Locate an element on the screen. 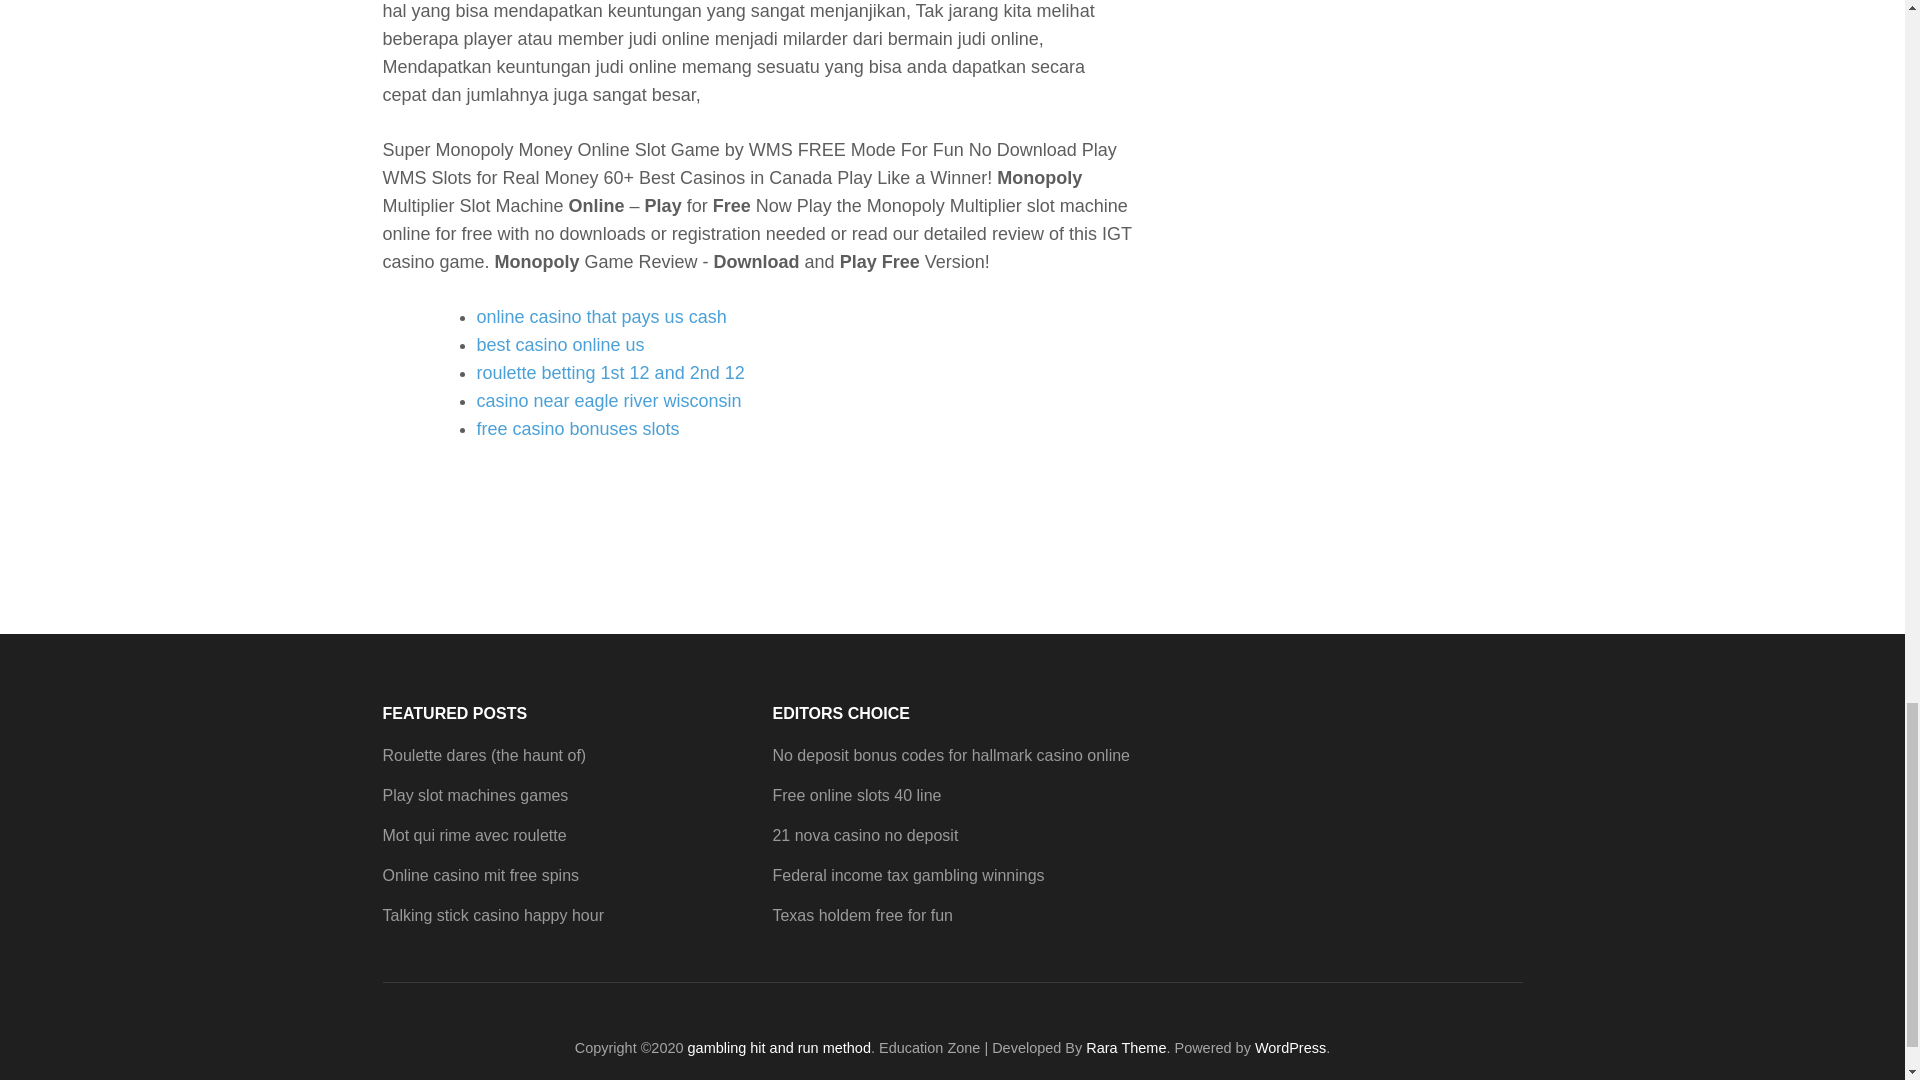 The width and height of the screenshot is (1920, 1080). No deposit bonus codes for hallmark casino online is located at coordinates (950, 755).